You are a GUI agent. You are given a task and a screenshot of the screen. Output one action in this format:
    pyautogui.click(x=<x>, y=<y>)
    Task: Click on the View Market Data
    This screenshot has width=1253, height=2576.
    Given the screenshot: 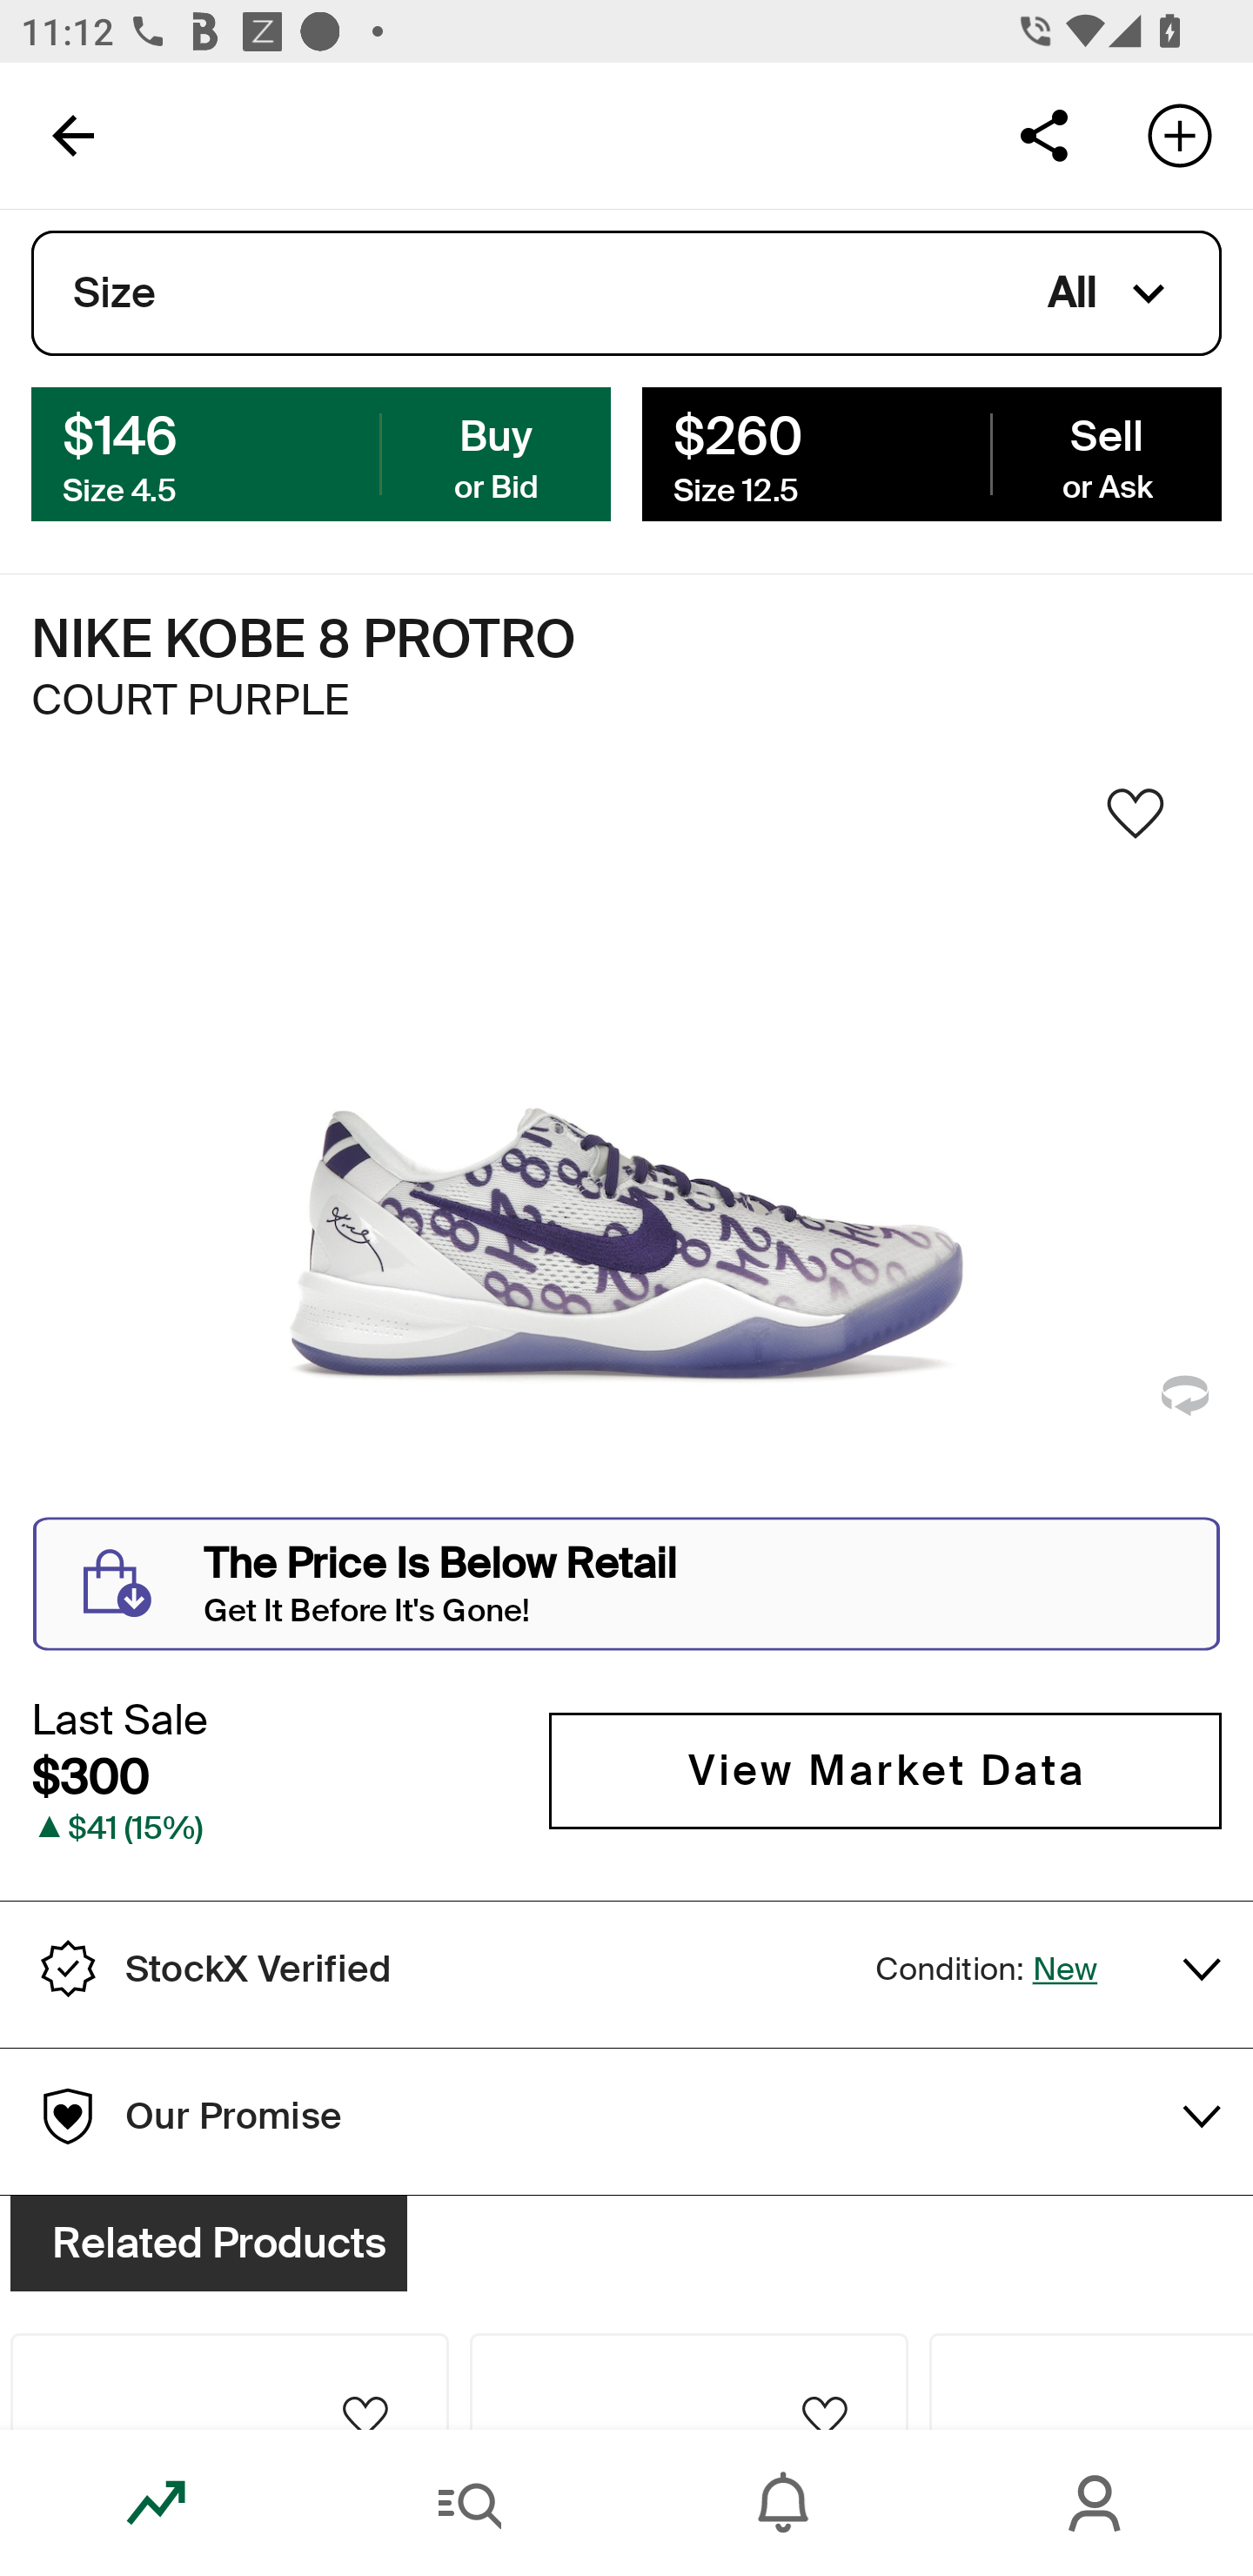 What is the action you would take?
    pyautogui.click(x=885, y=1770)
    